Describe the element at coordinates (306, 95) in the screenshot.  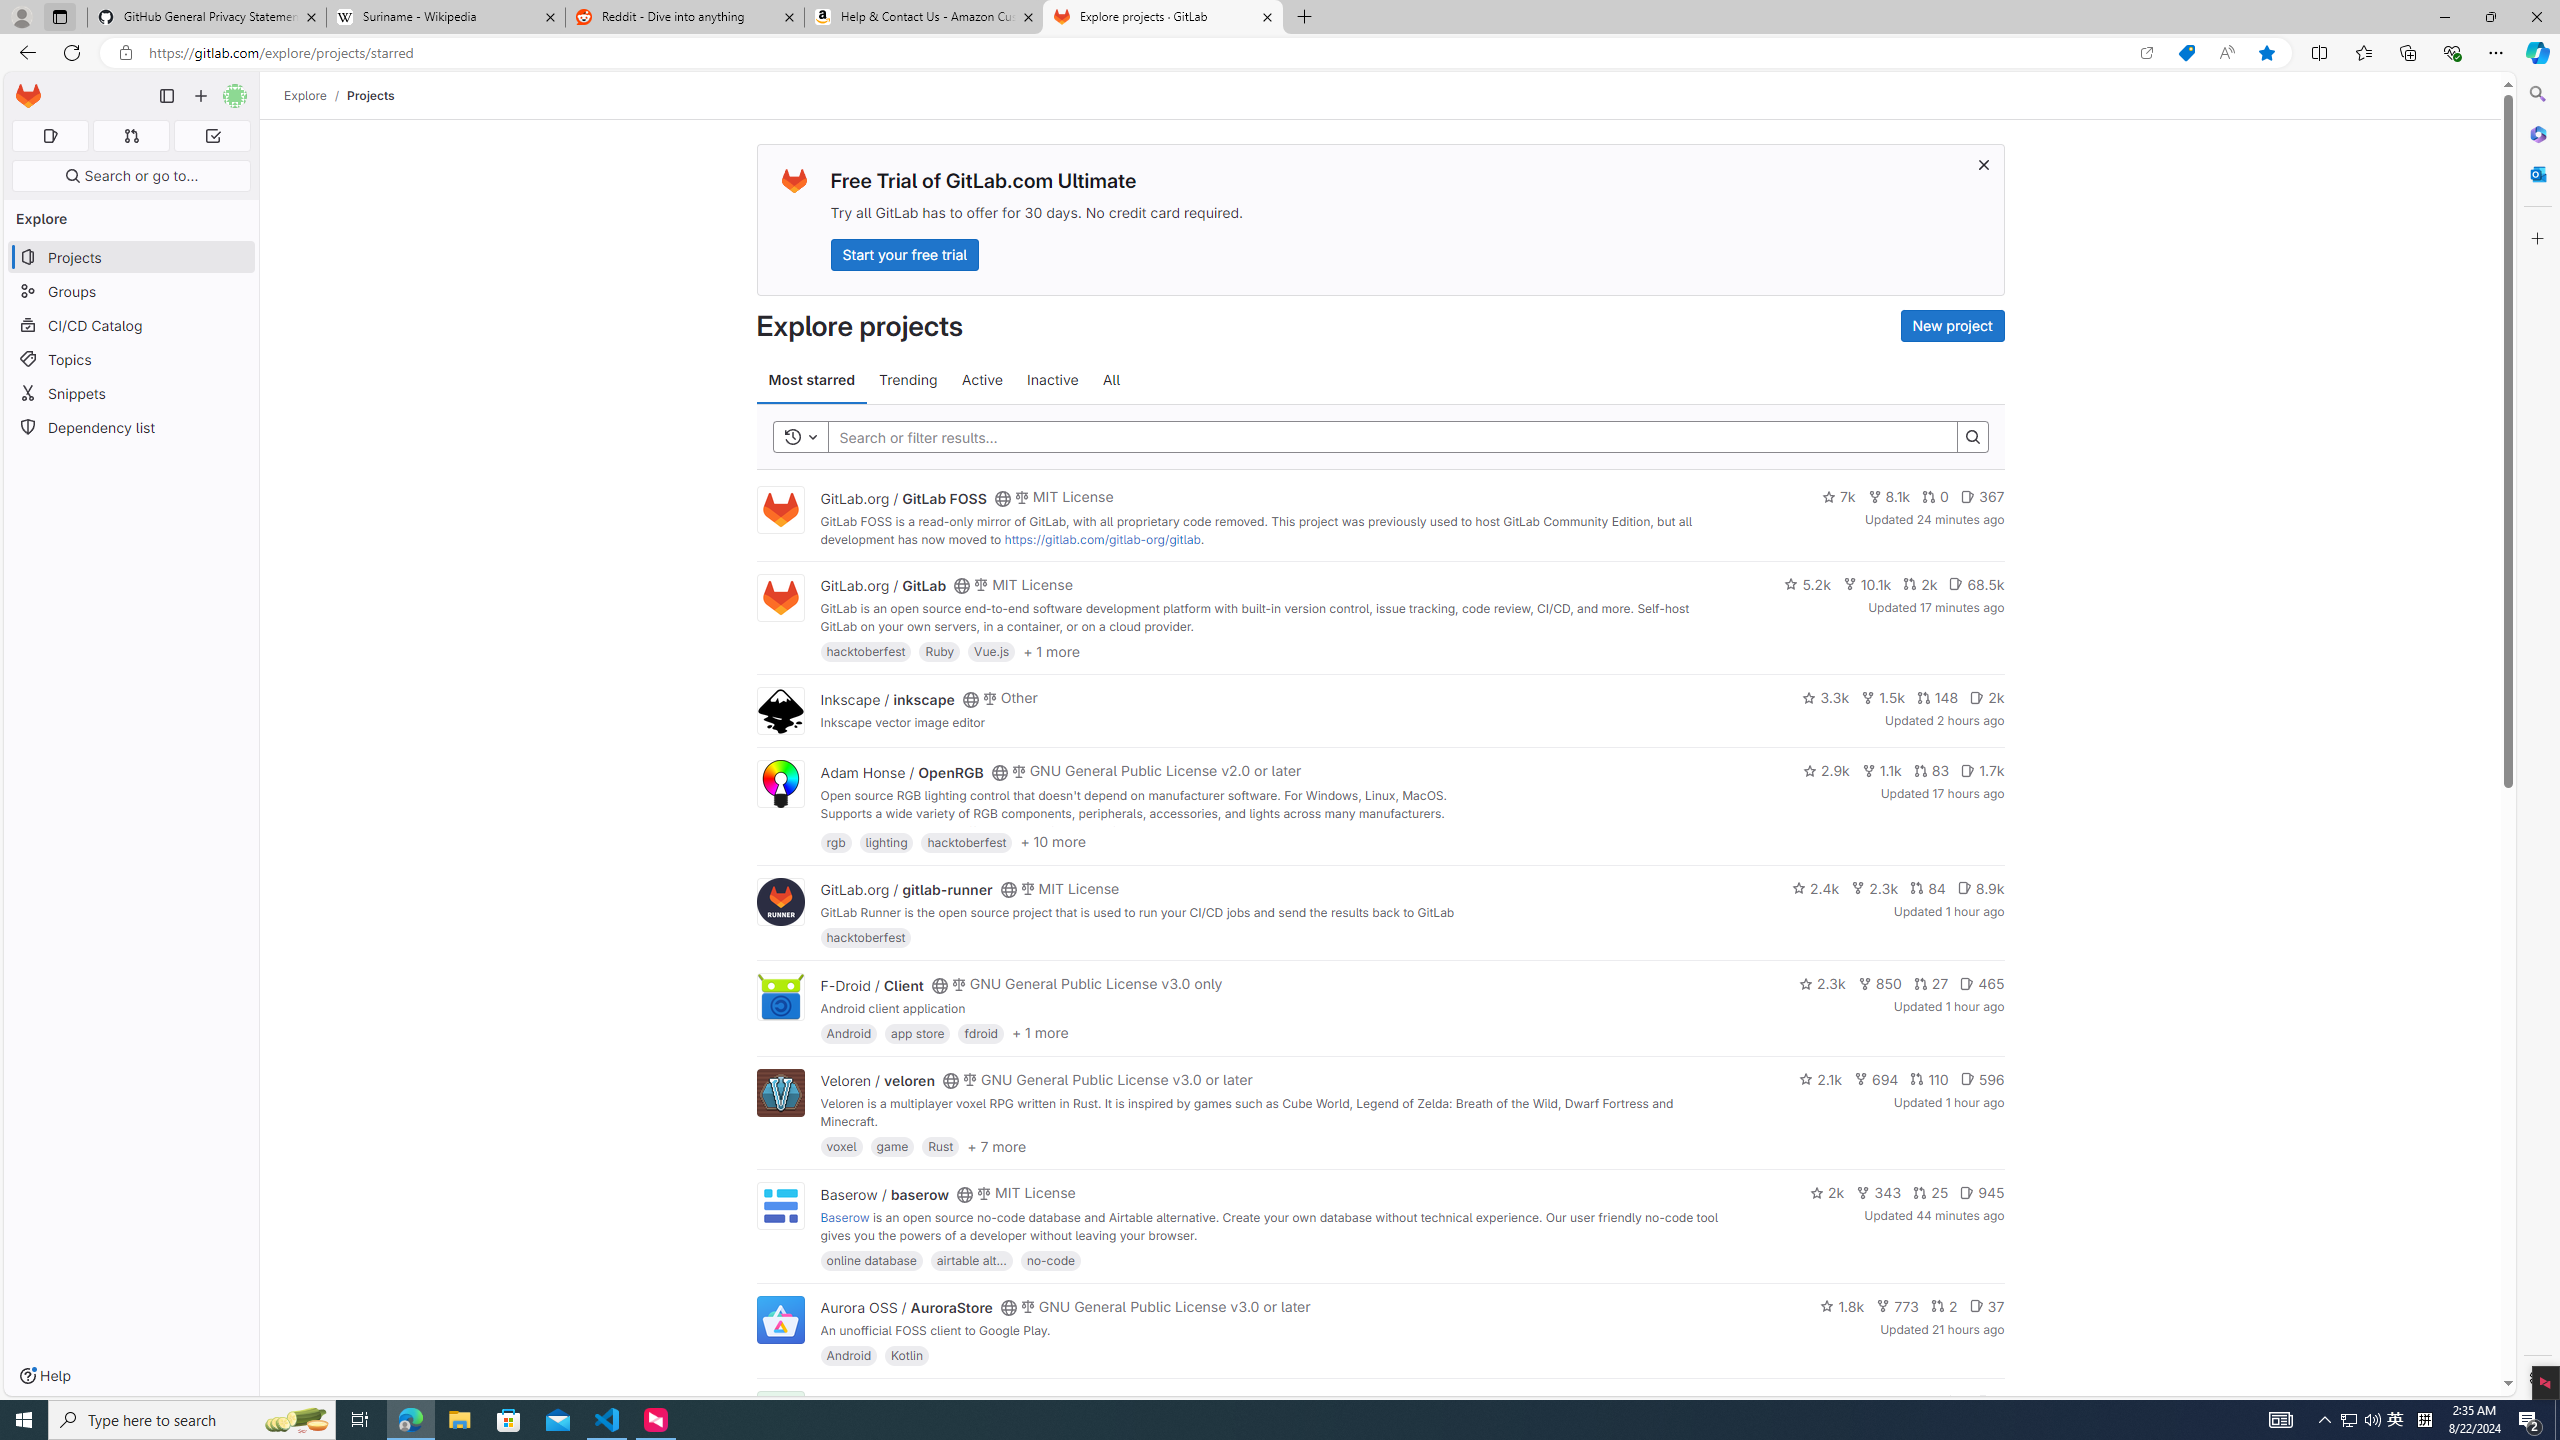
I see `Explore` at that location.